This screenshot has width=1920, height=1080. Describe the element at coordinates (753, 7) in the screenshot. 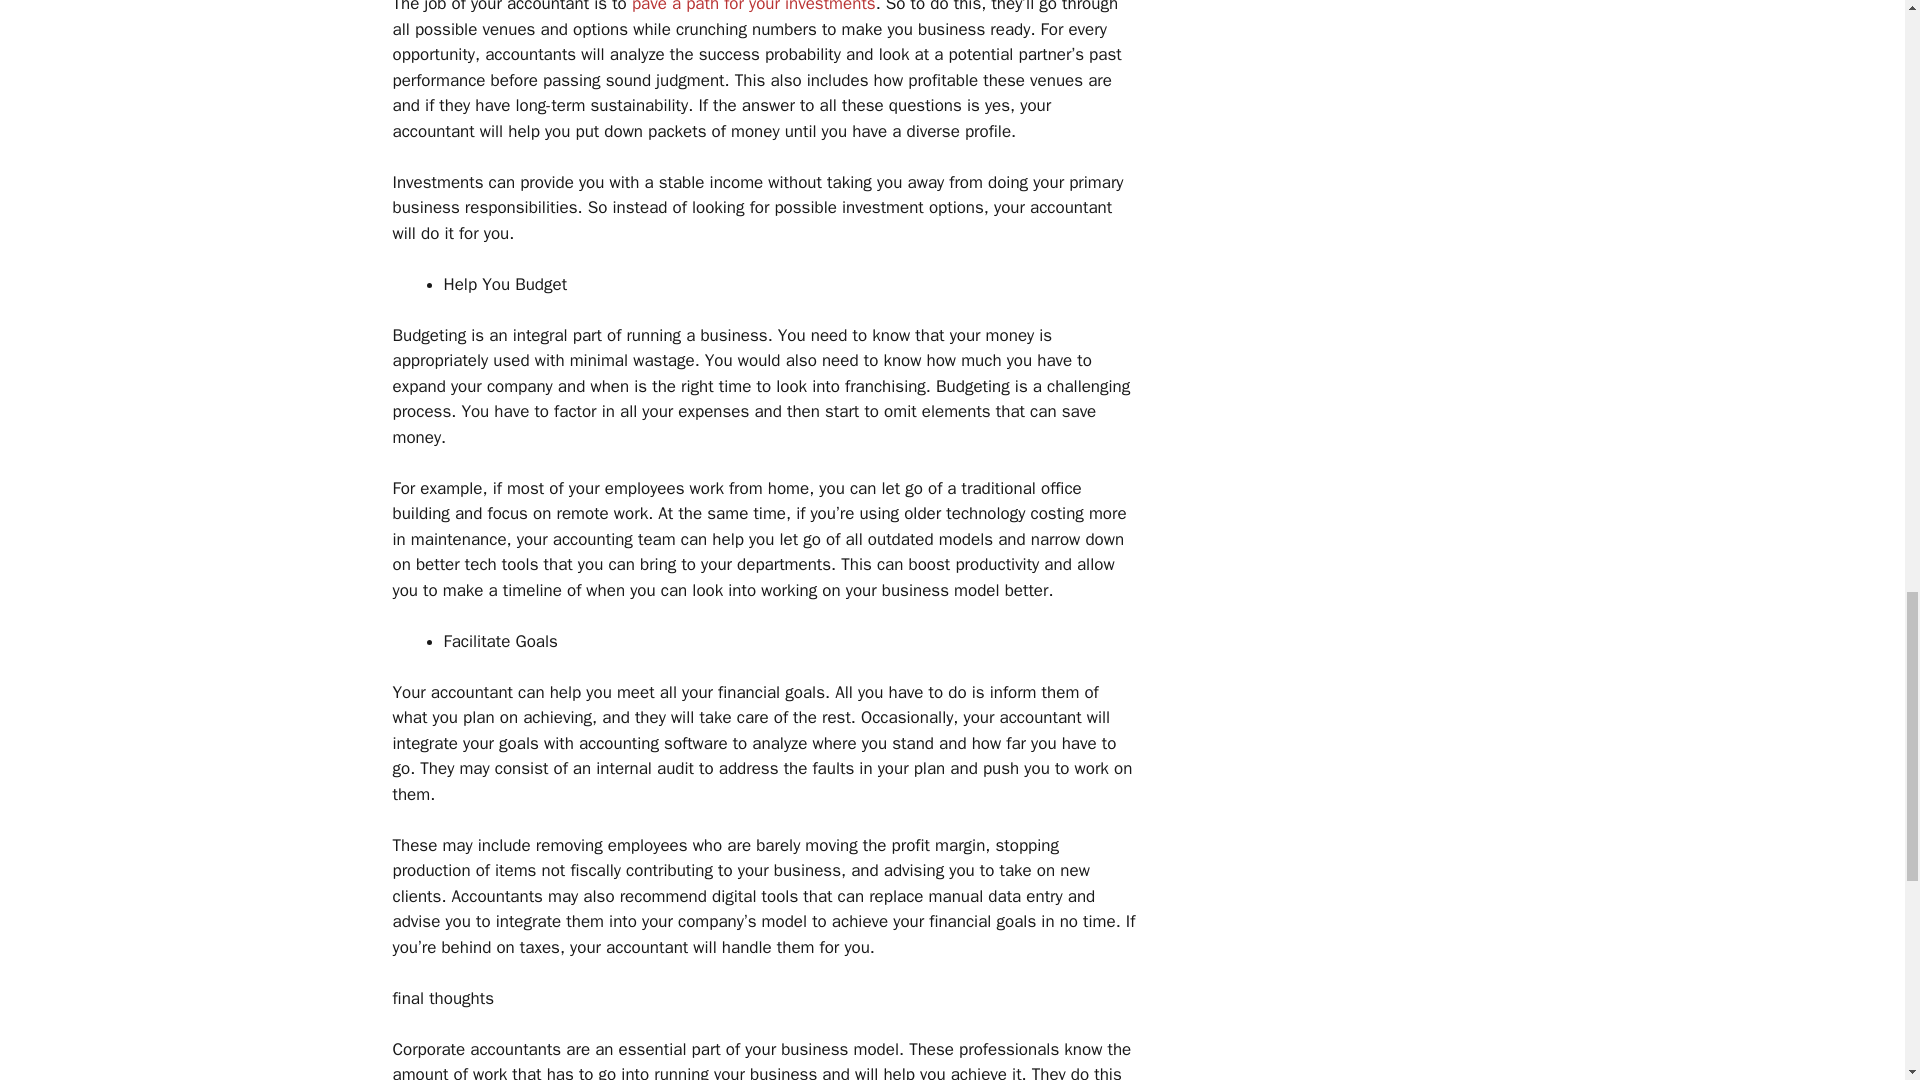

I see `pave a path for your investments` at that location.